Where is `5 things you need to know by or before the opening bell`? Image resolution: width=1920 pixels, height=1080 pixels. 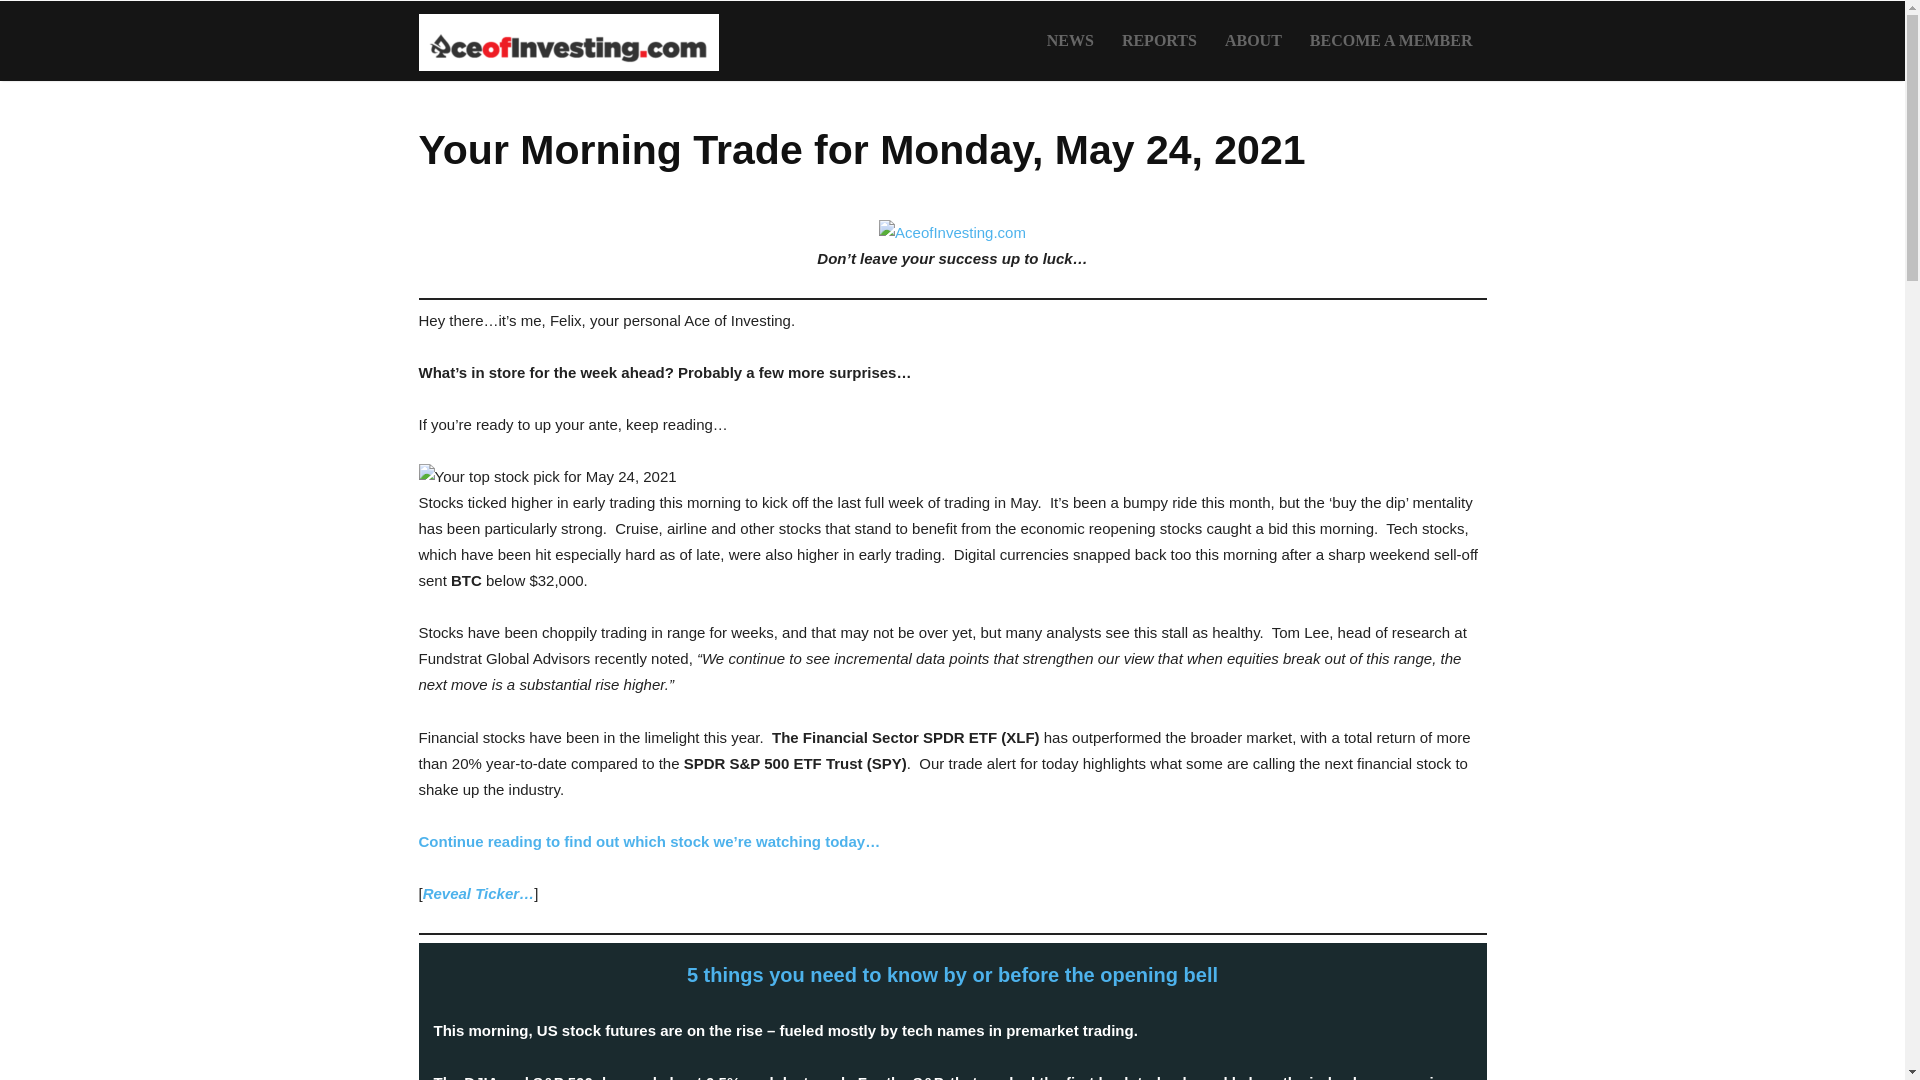 5 things you need to know by or before the opening bell is located at coordinates (952, 975).